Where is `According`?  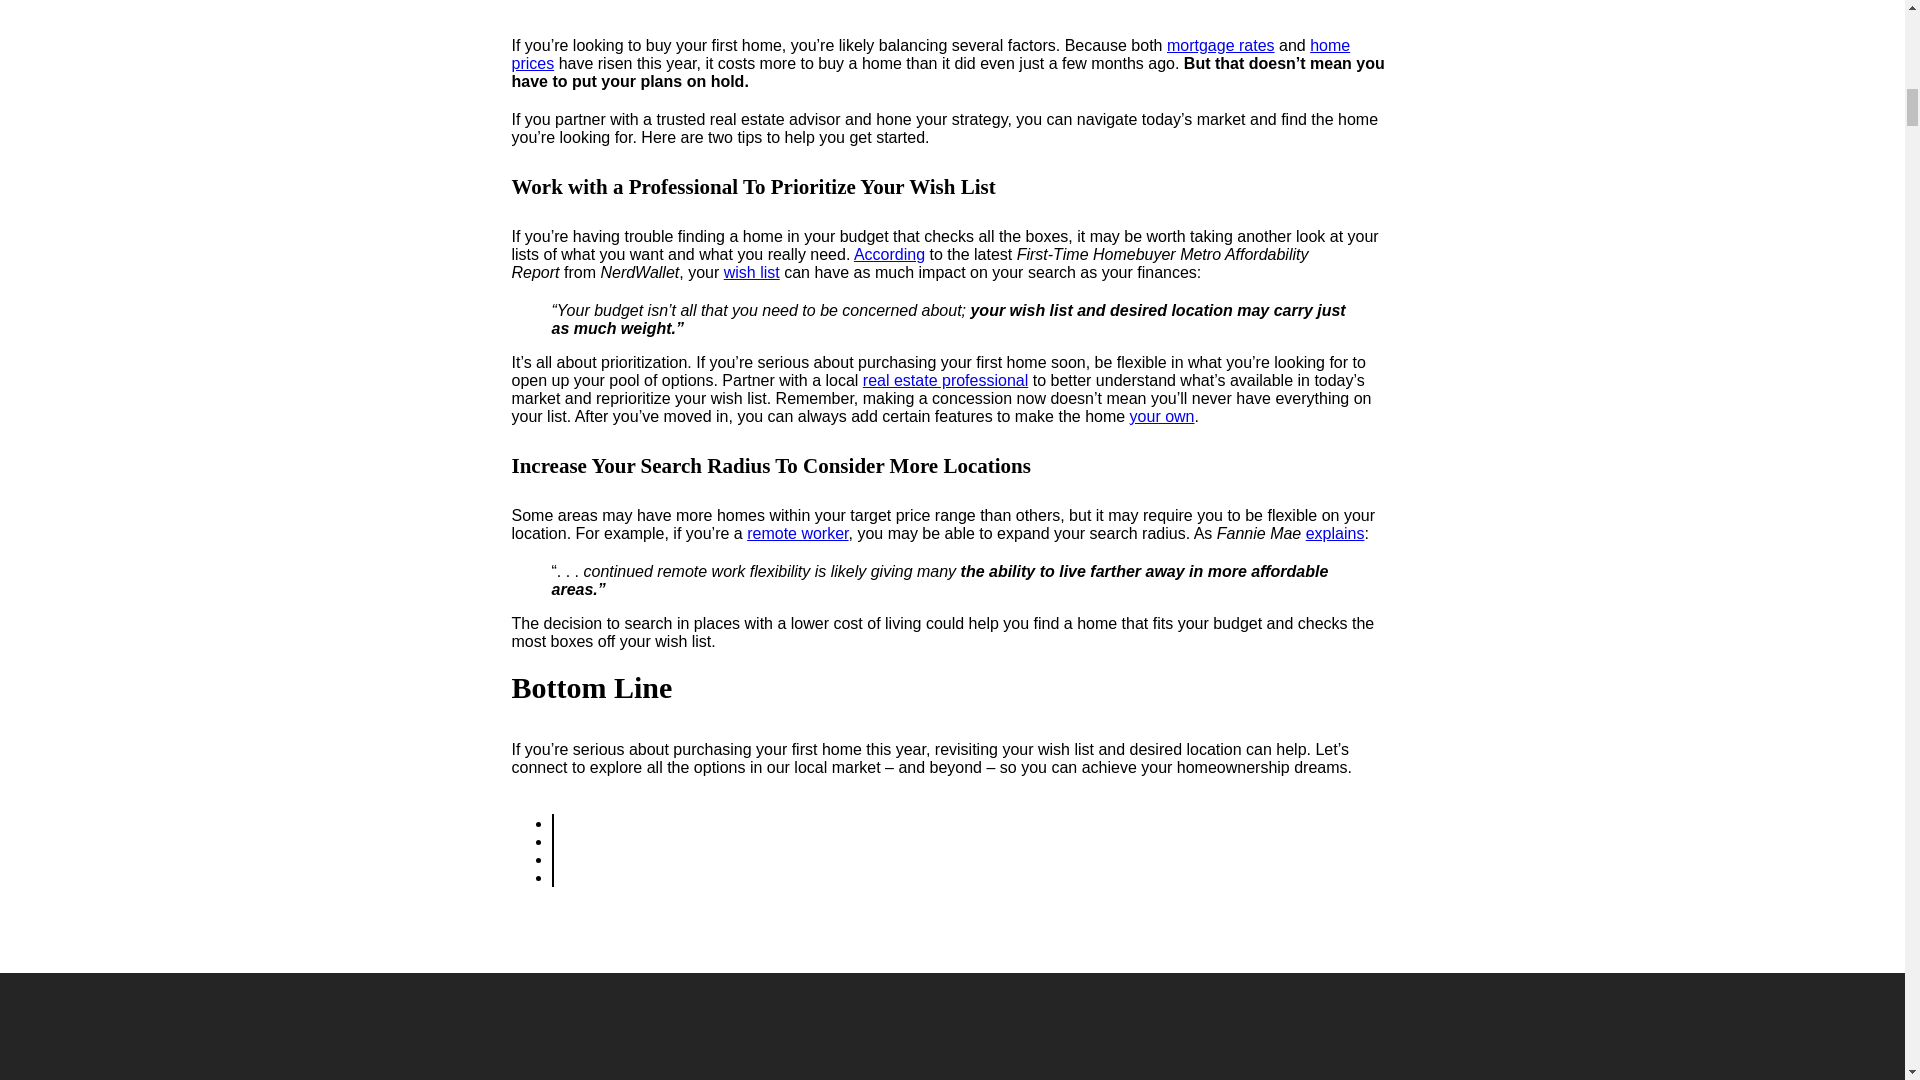 According is located at coordinates (890, 254).